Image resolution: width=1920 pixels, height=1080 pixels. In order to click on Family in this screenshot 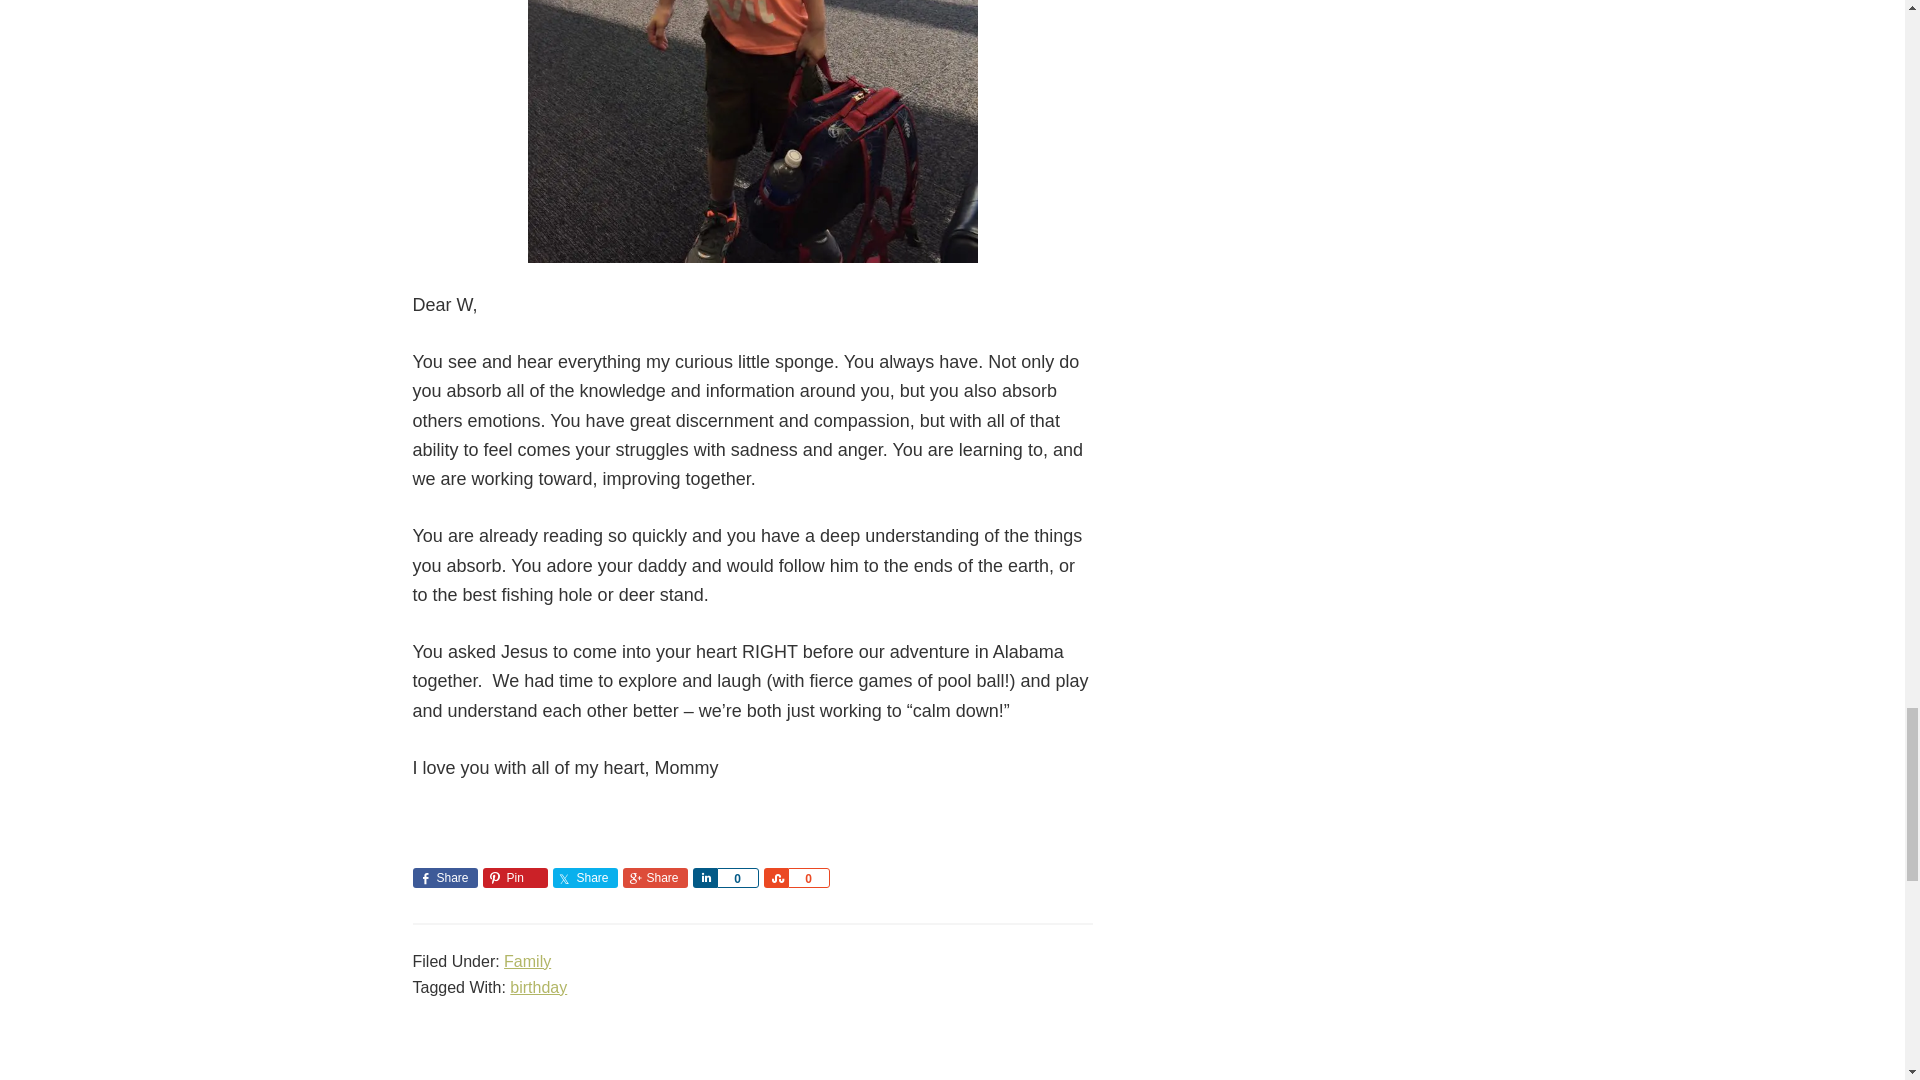, I will do `click(527, 960)`.